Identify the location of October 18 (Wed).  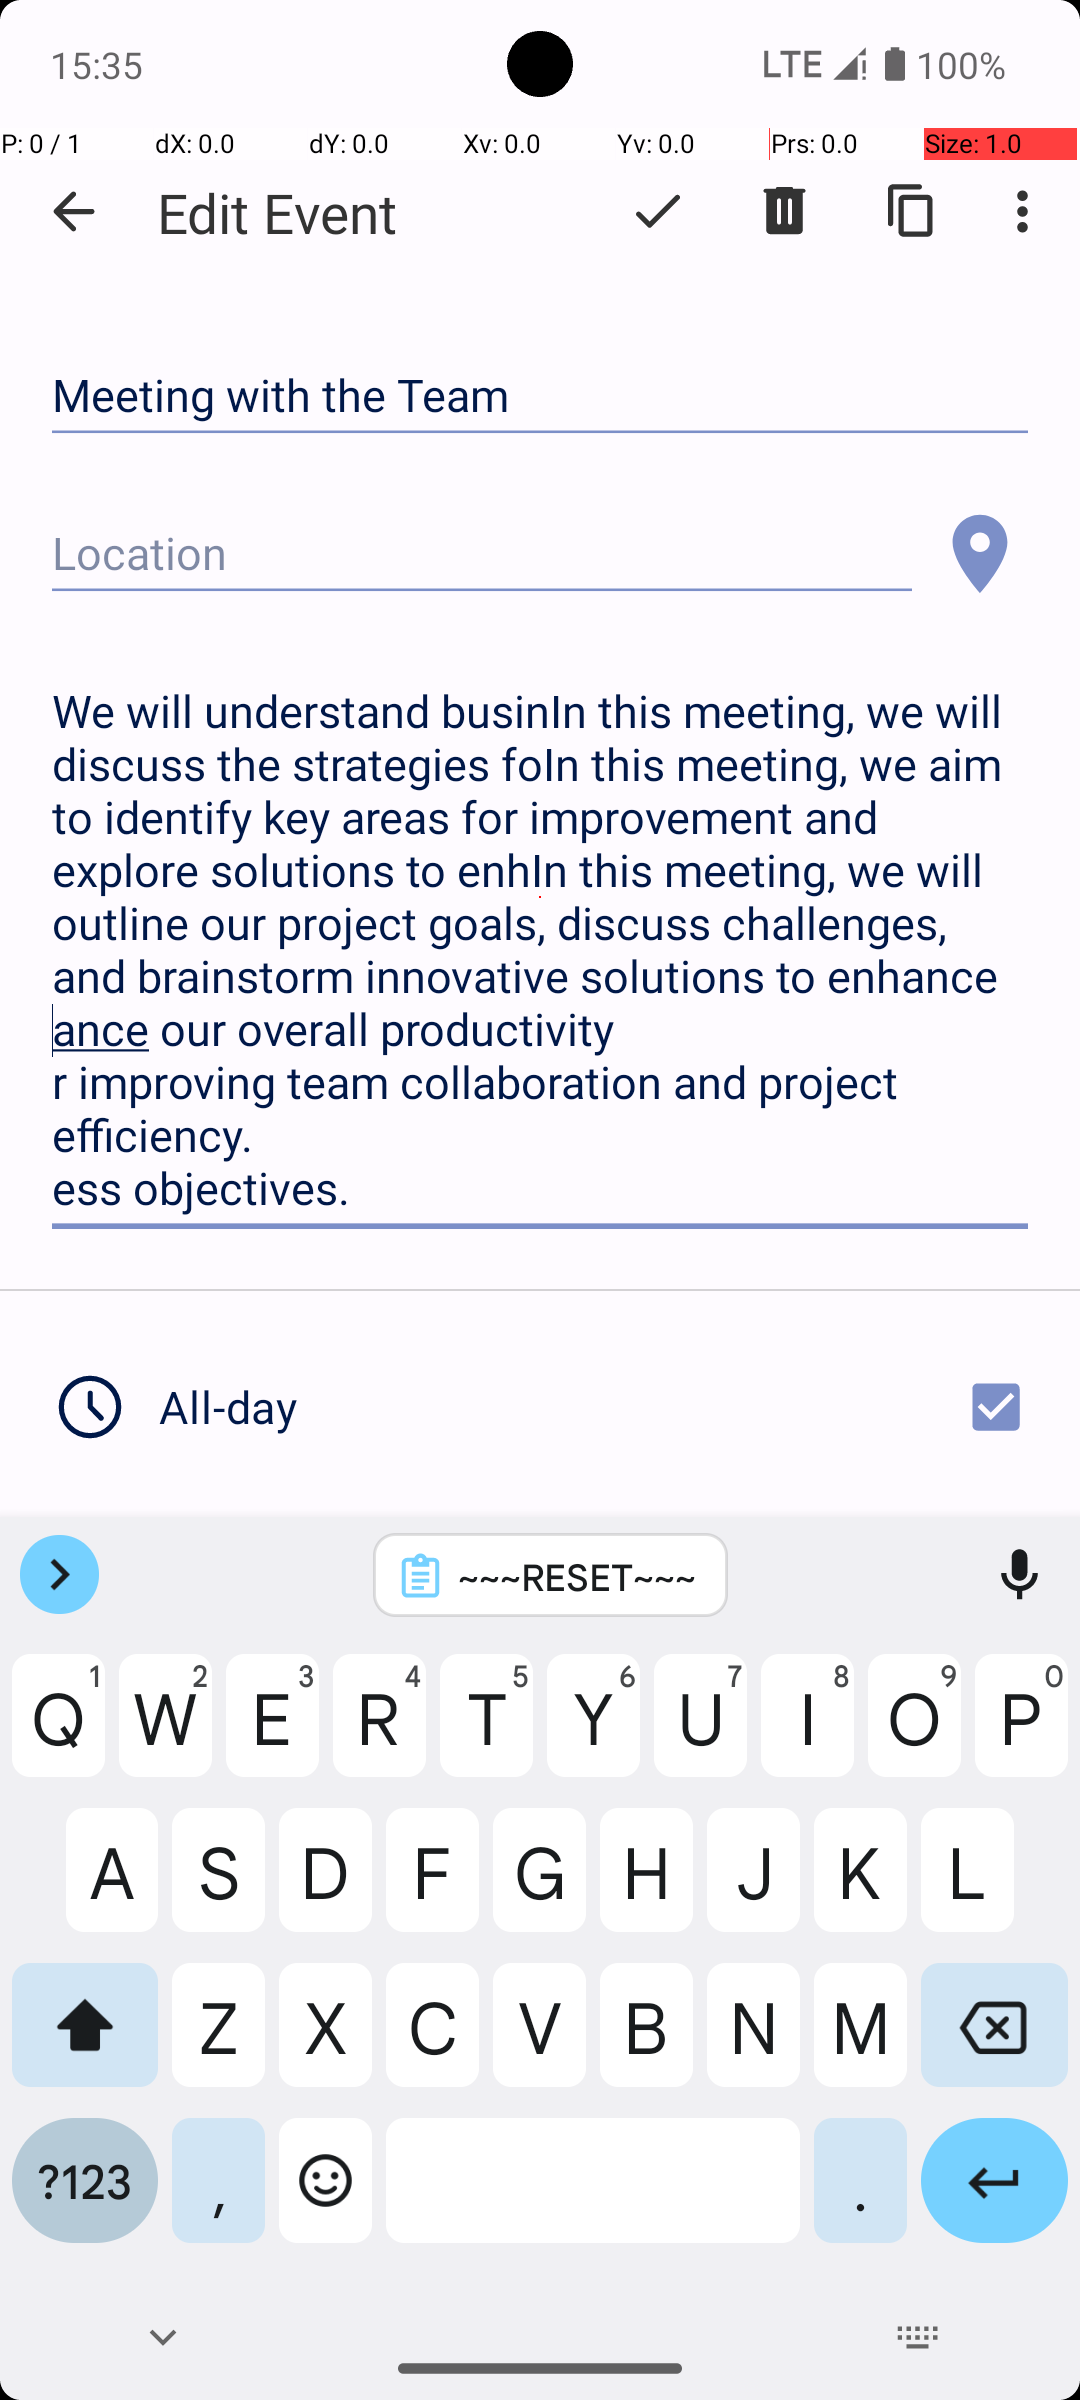
(356, 1564).